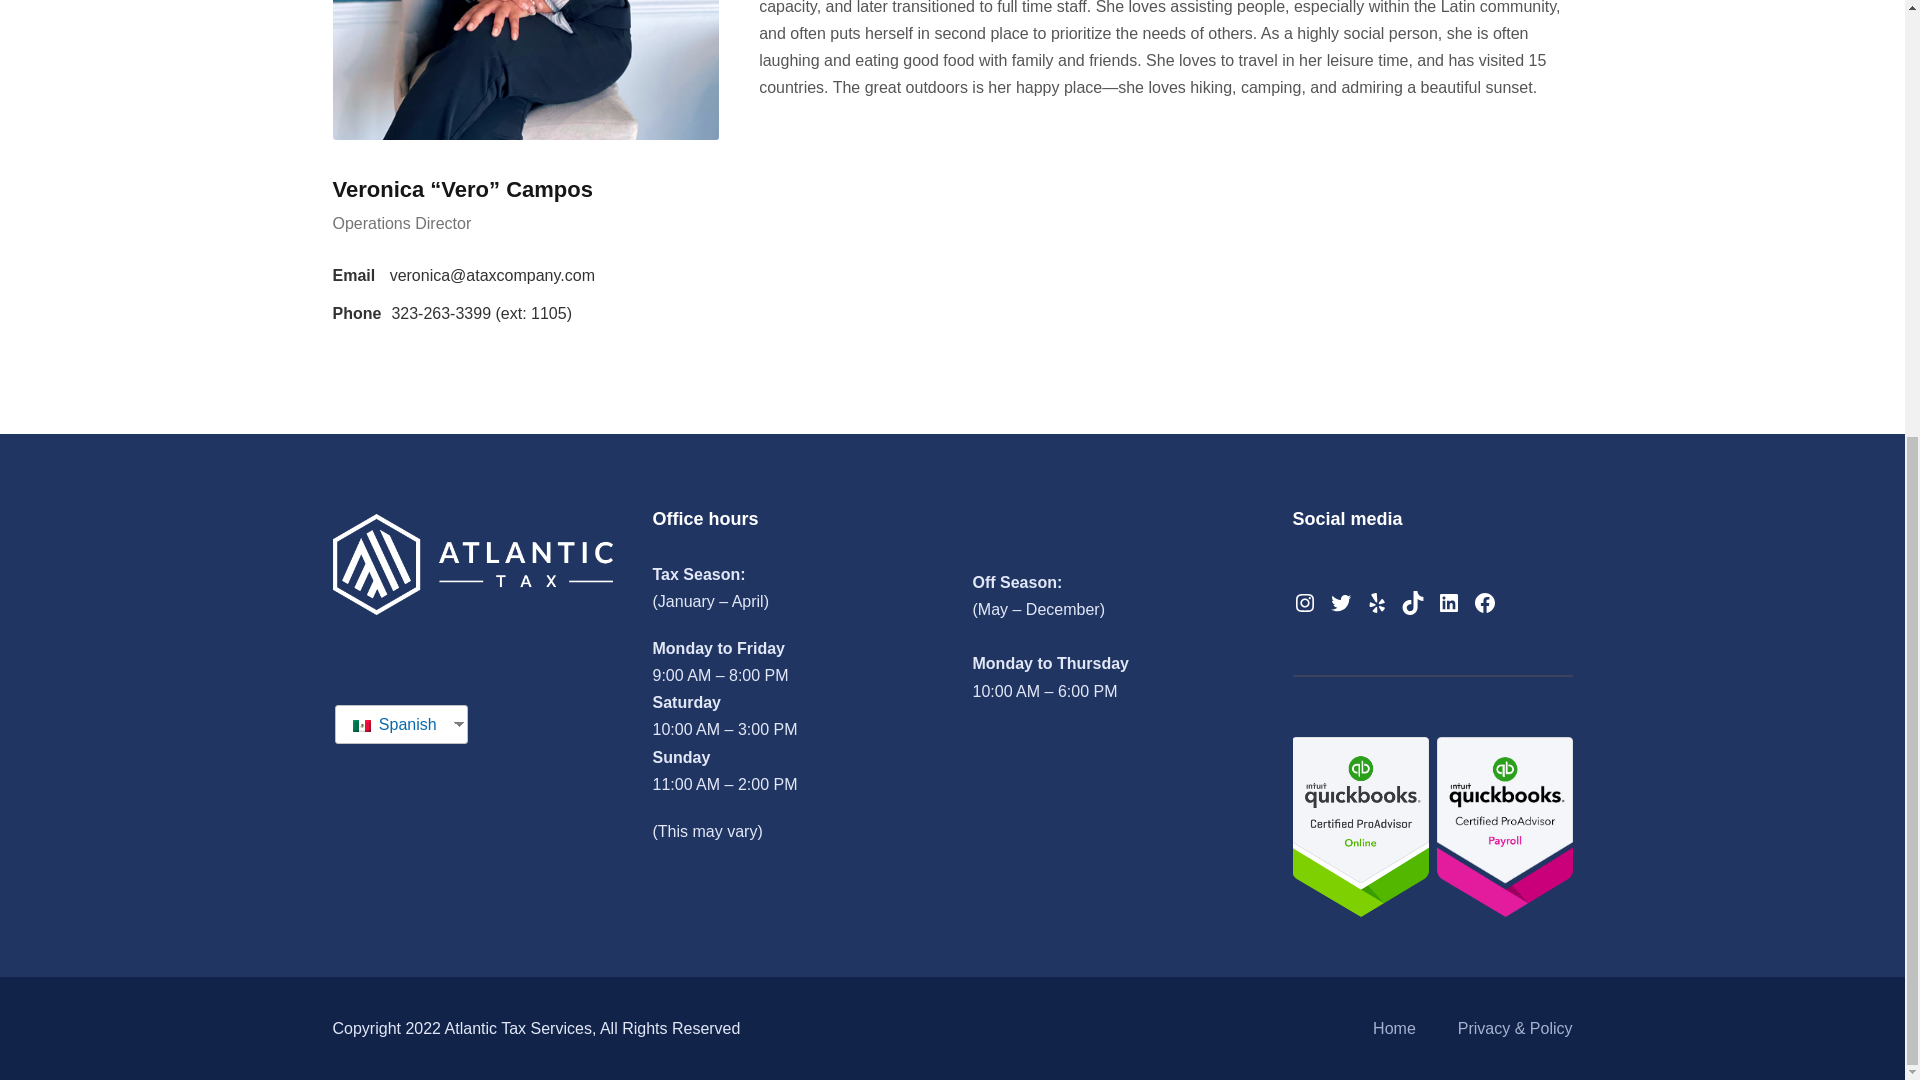  Describe the element at coordinates (1394, 1028) in the screenshot. I see `Home` at that location.